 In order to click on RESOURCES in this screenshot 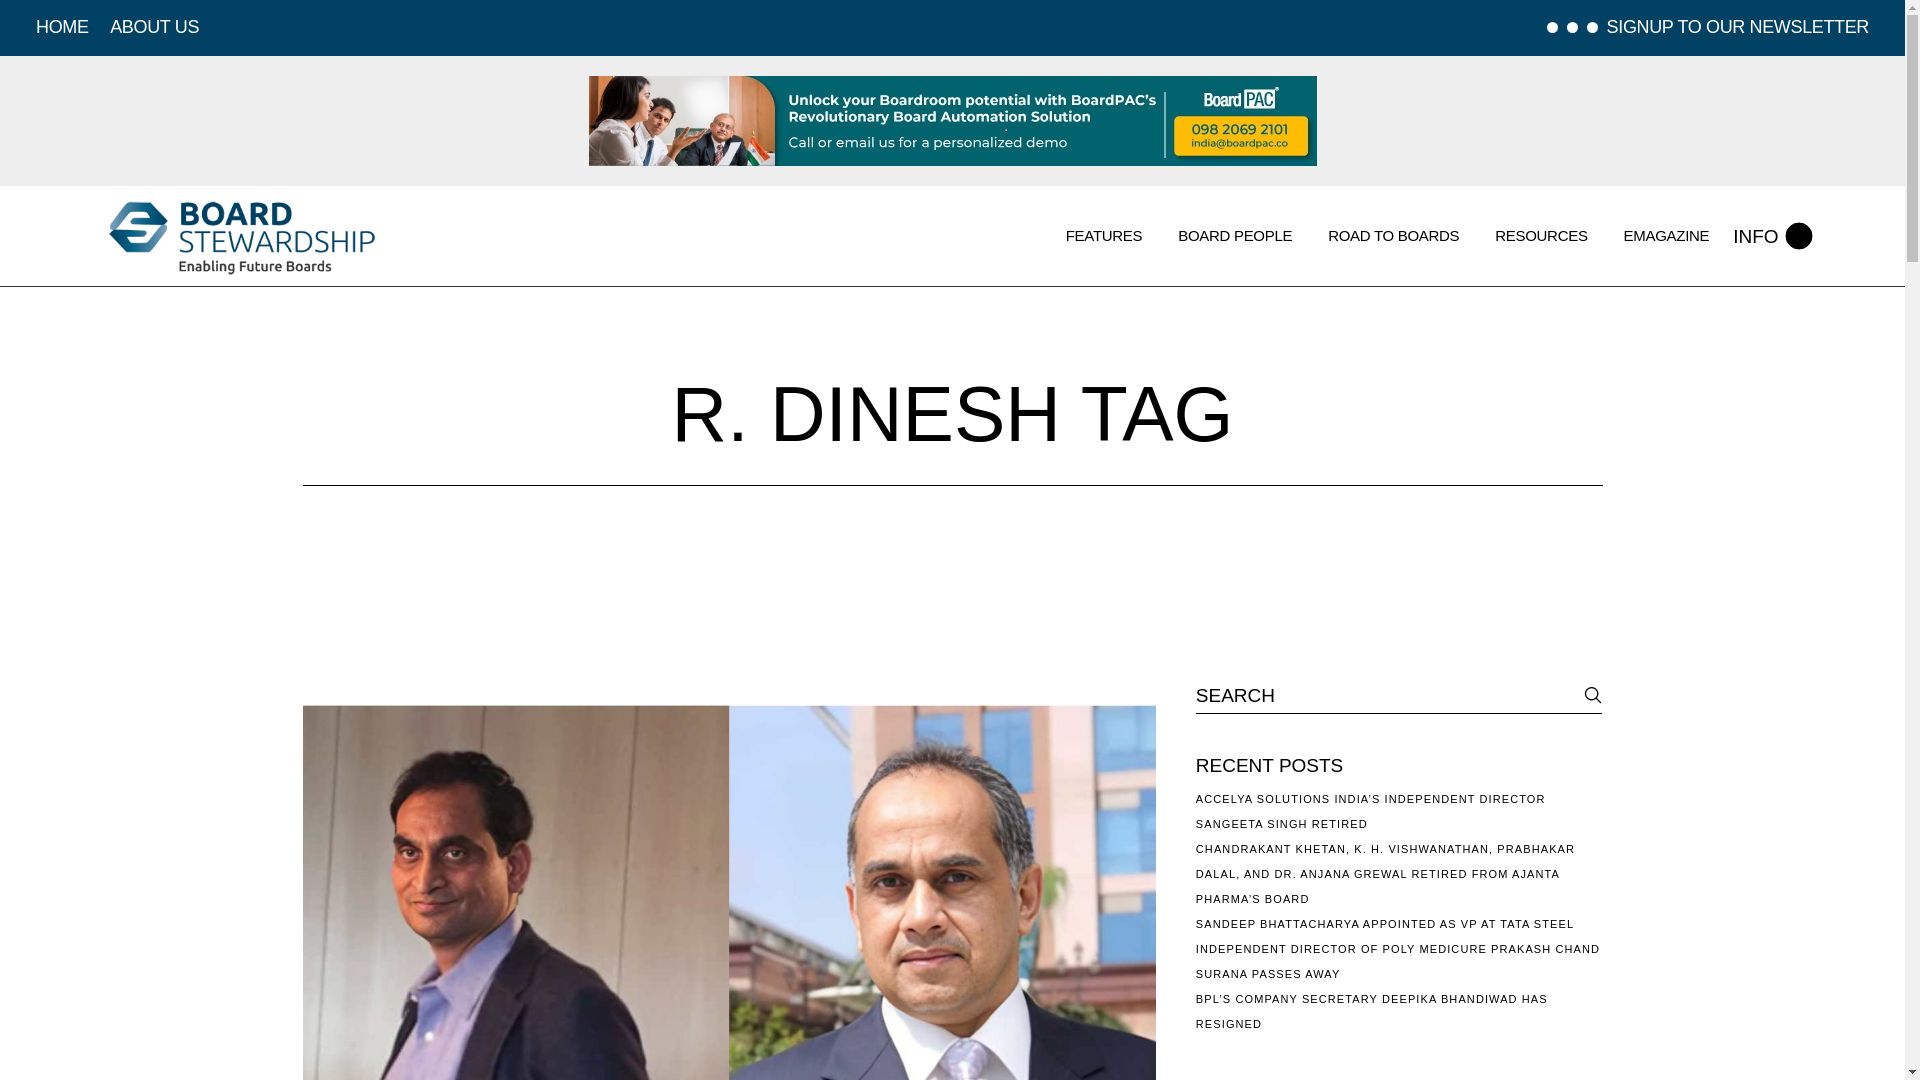, I will do `click(1541, 236)`.